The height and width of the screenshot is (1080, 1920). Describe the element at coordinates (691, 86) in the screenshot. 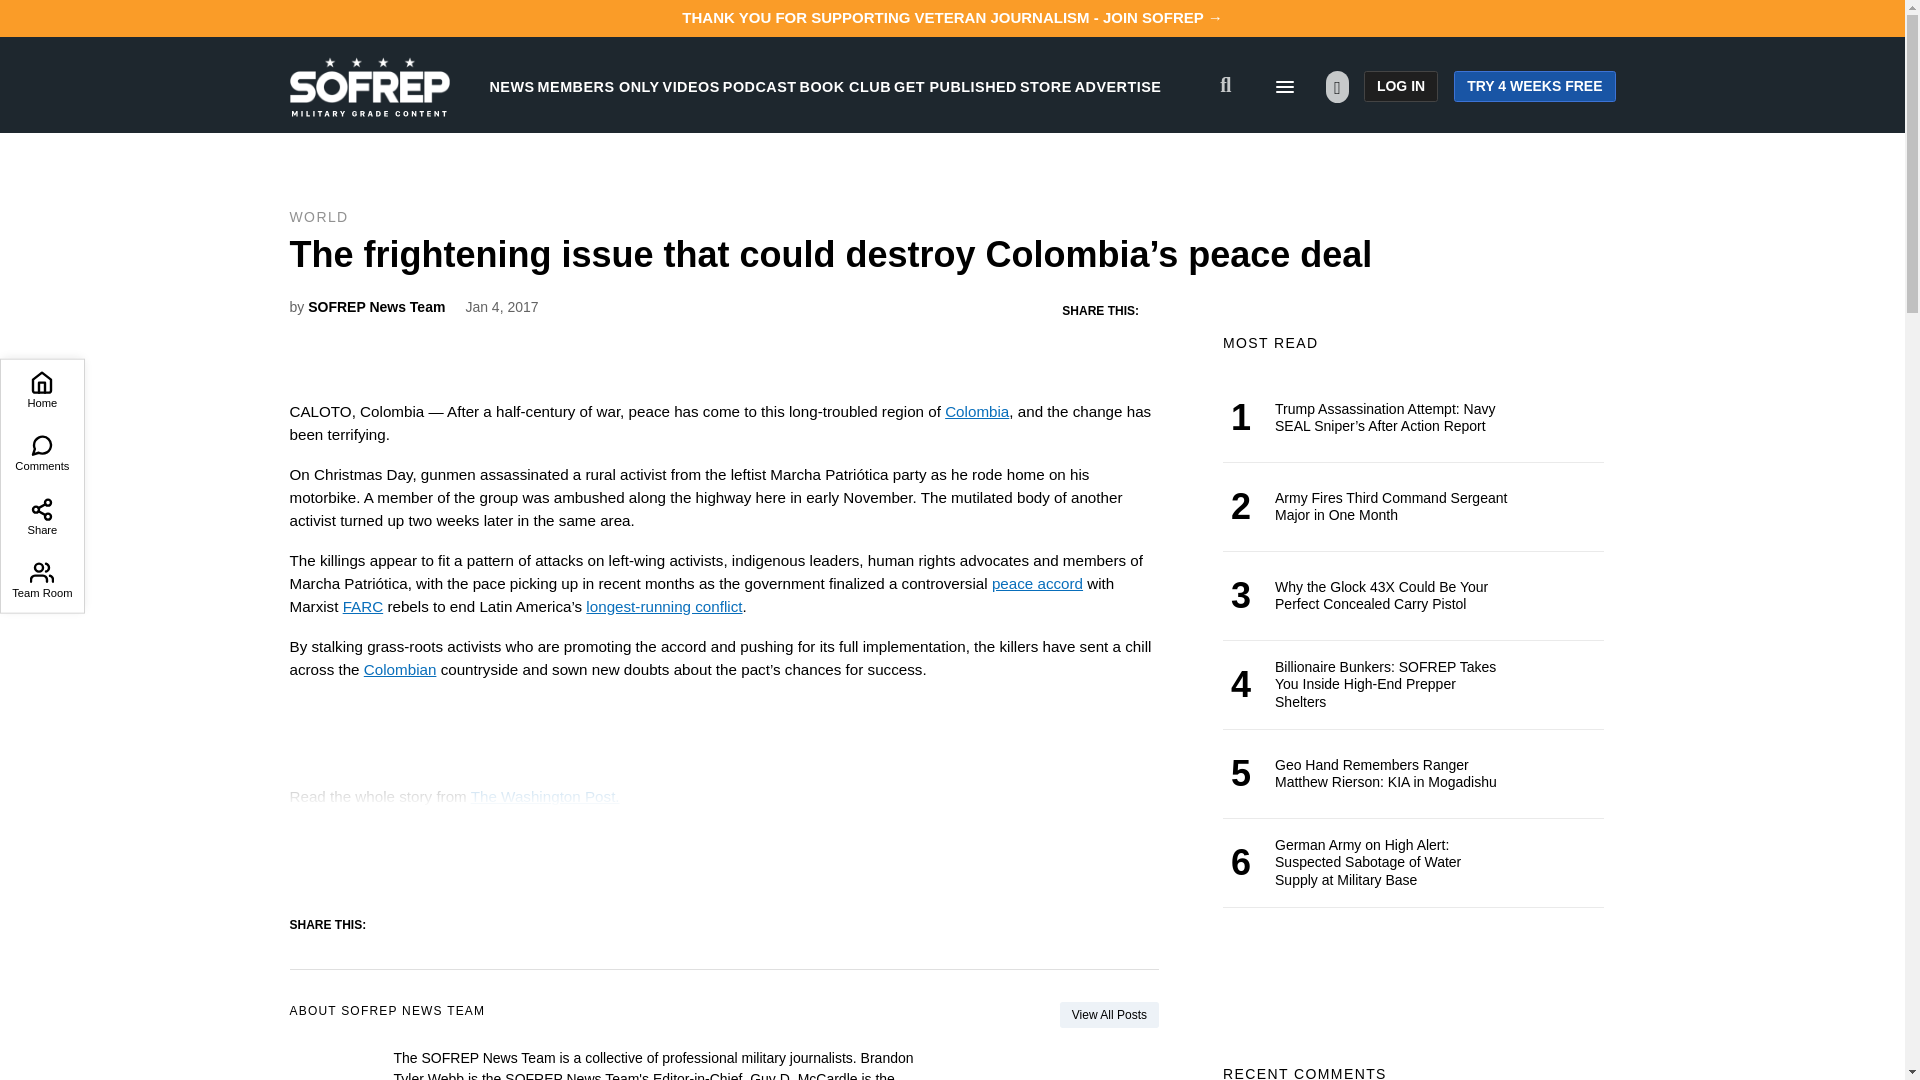

I see `VIDEOS` at that location.